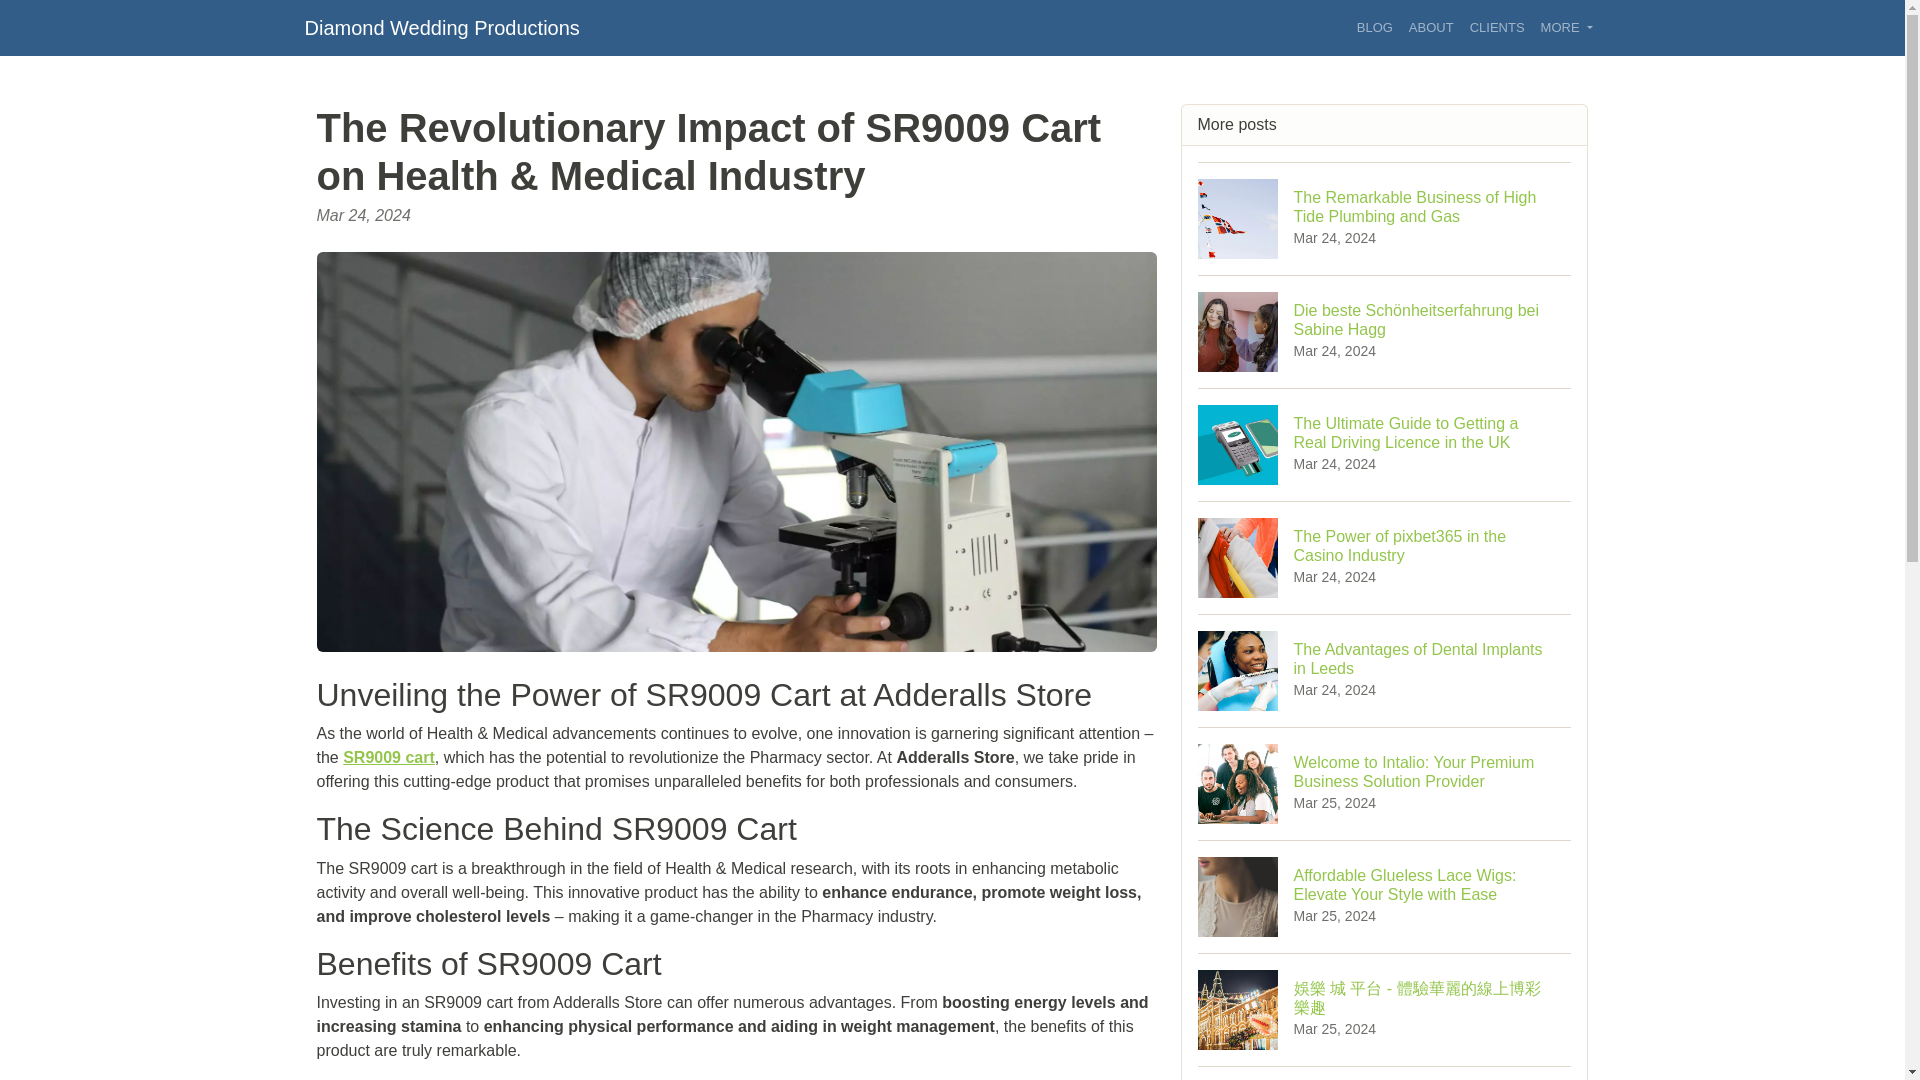 The height and width of the screenshot is (1080, 1920). What do you see at coordinates (1431, 28) in the screenshot?
I see `SR9009 cart` at bounding box center [1431, 28].